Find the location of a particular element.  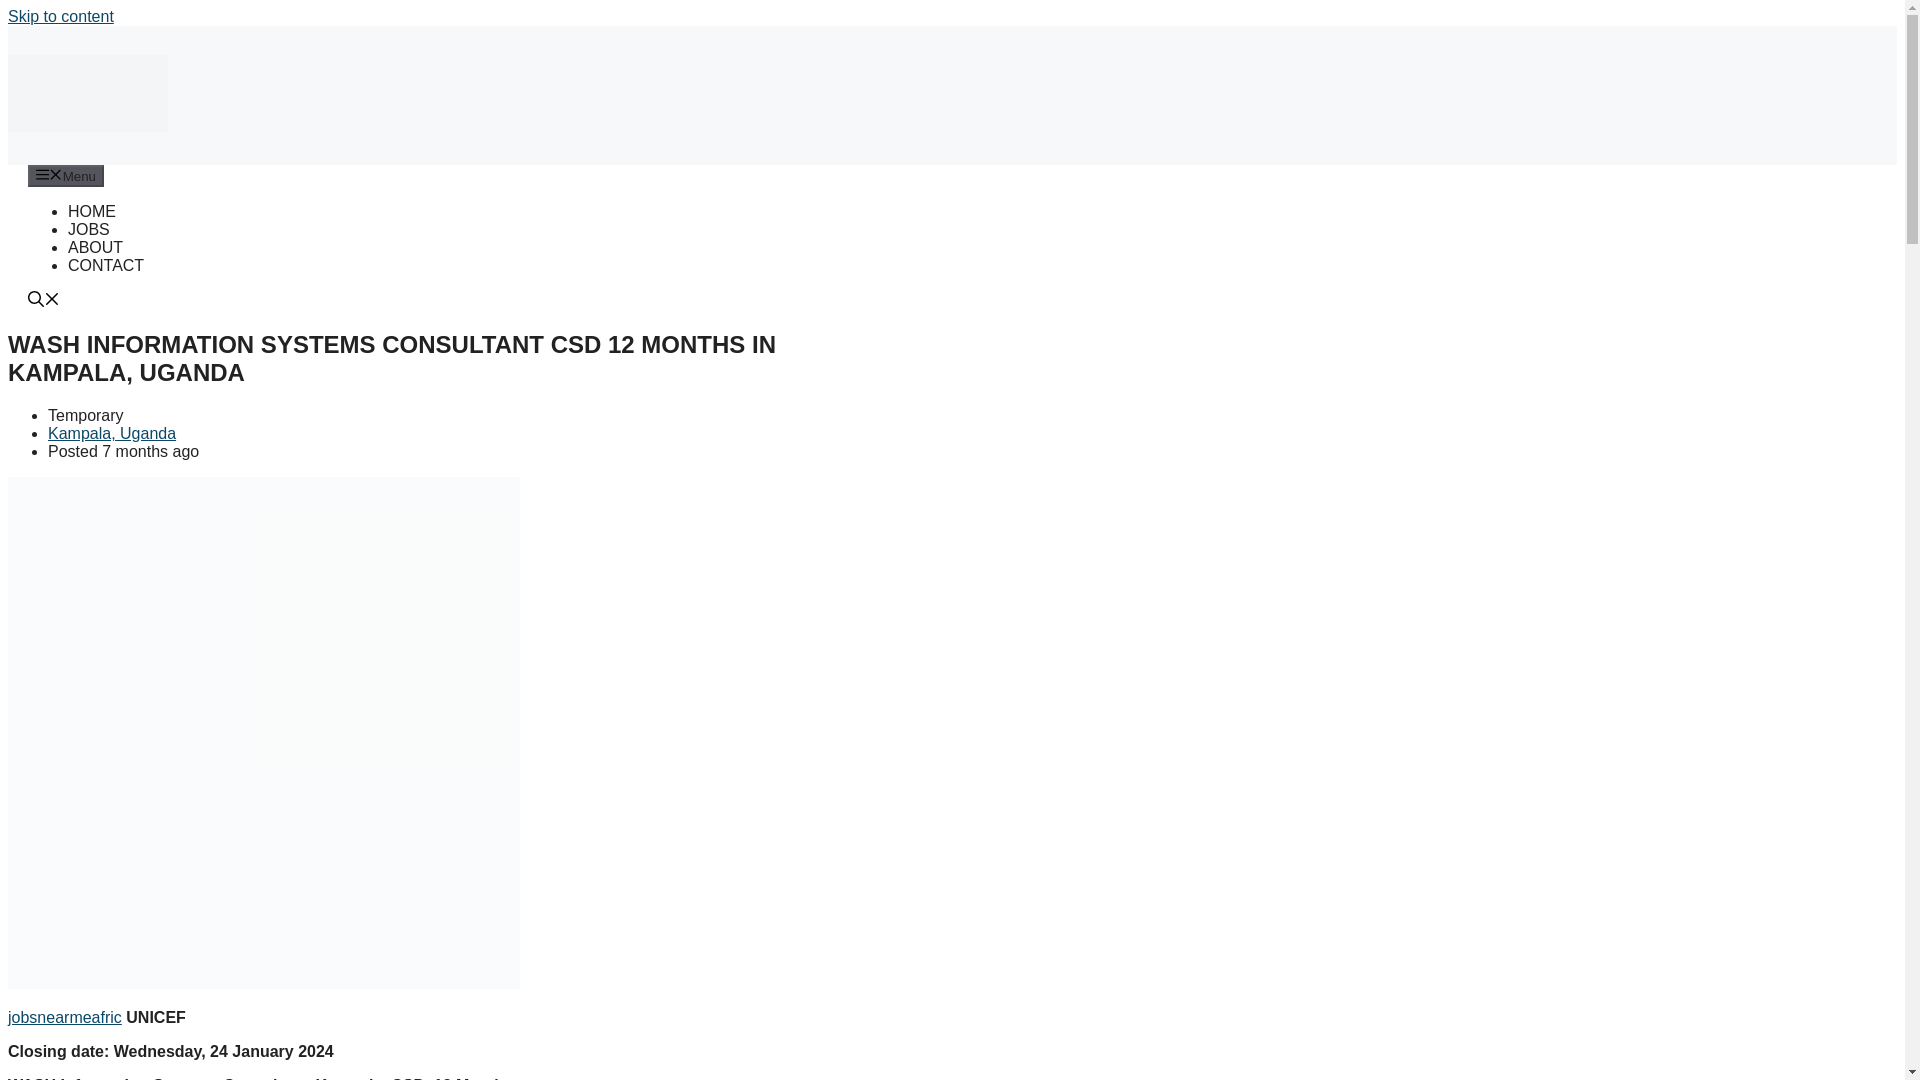

CONTACT is located at coordinates (106, 266).